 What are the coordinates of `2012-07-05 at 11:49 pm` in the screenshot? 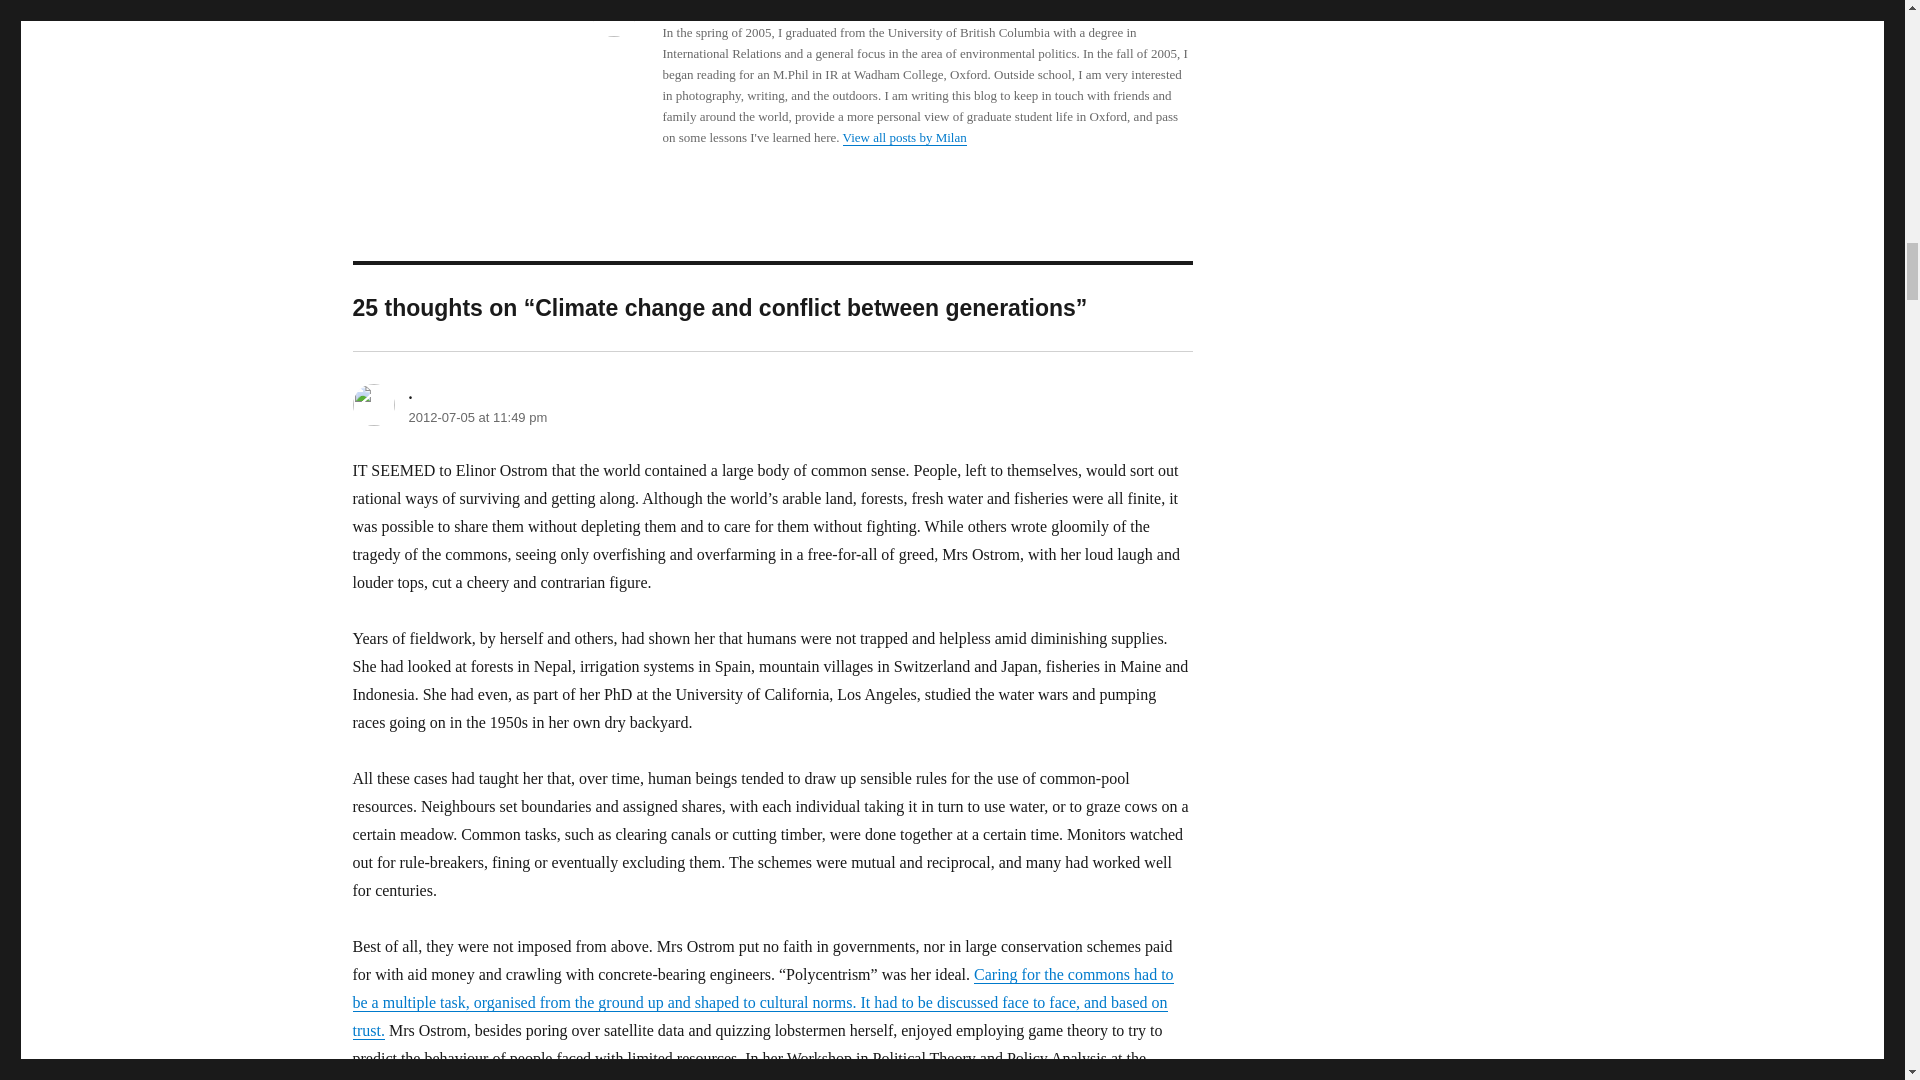 It's located at (477, 418).